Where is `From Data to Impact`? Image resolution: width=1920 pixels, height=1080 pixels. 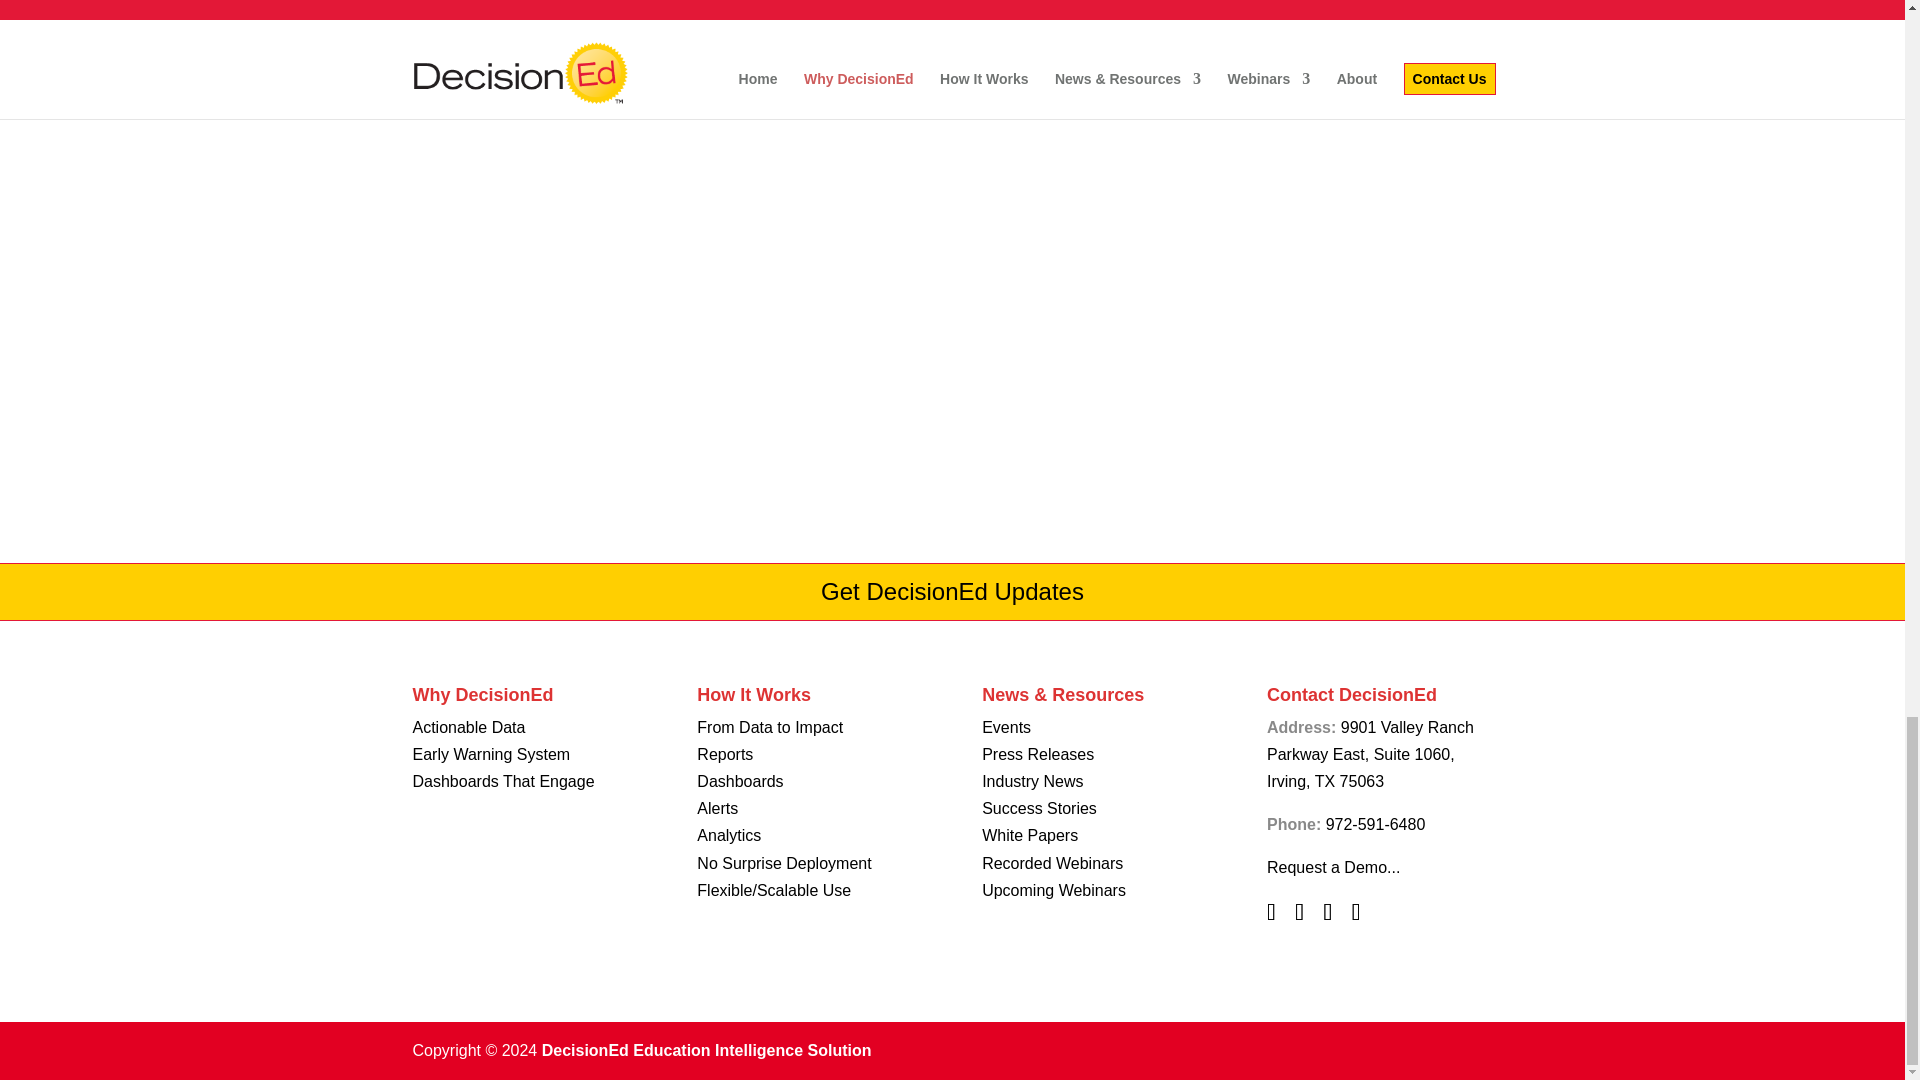 From Data to Impact is located at coordinates (769, 727).